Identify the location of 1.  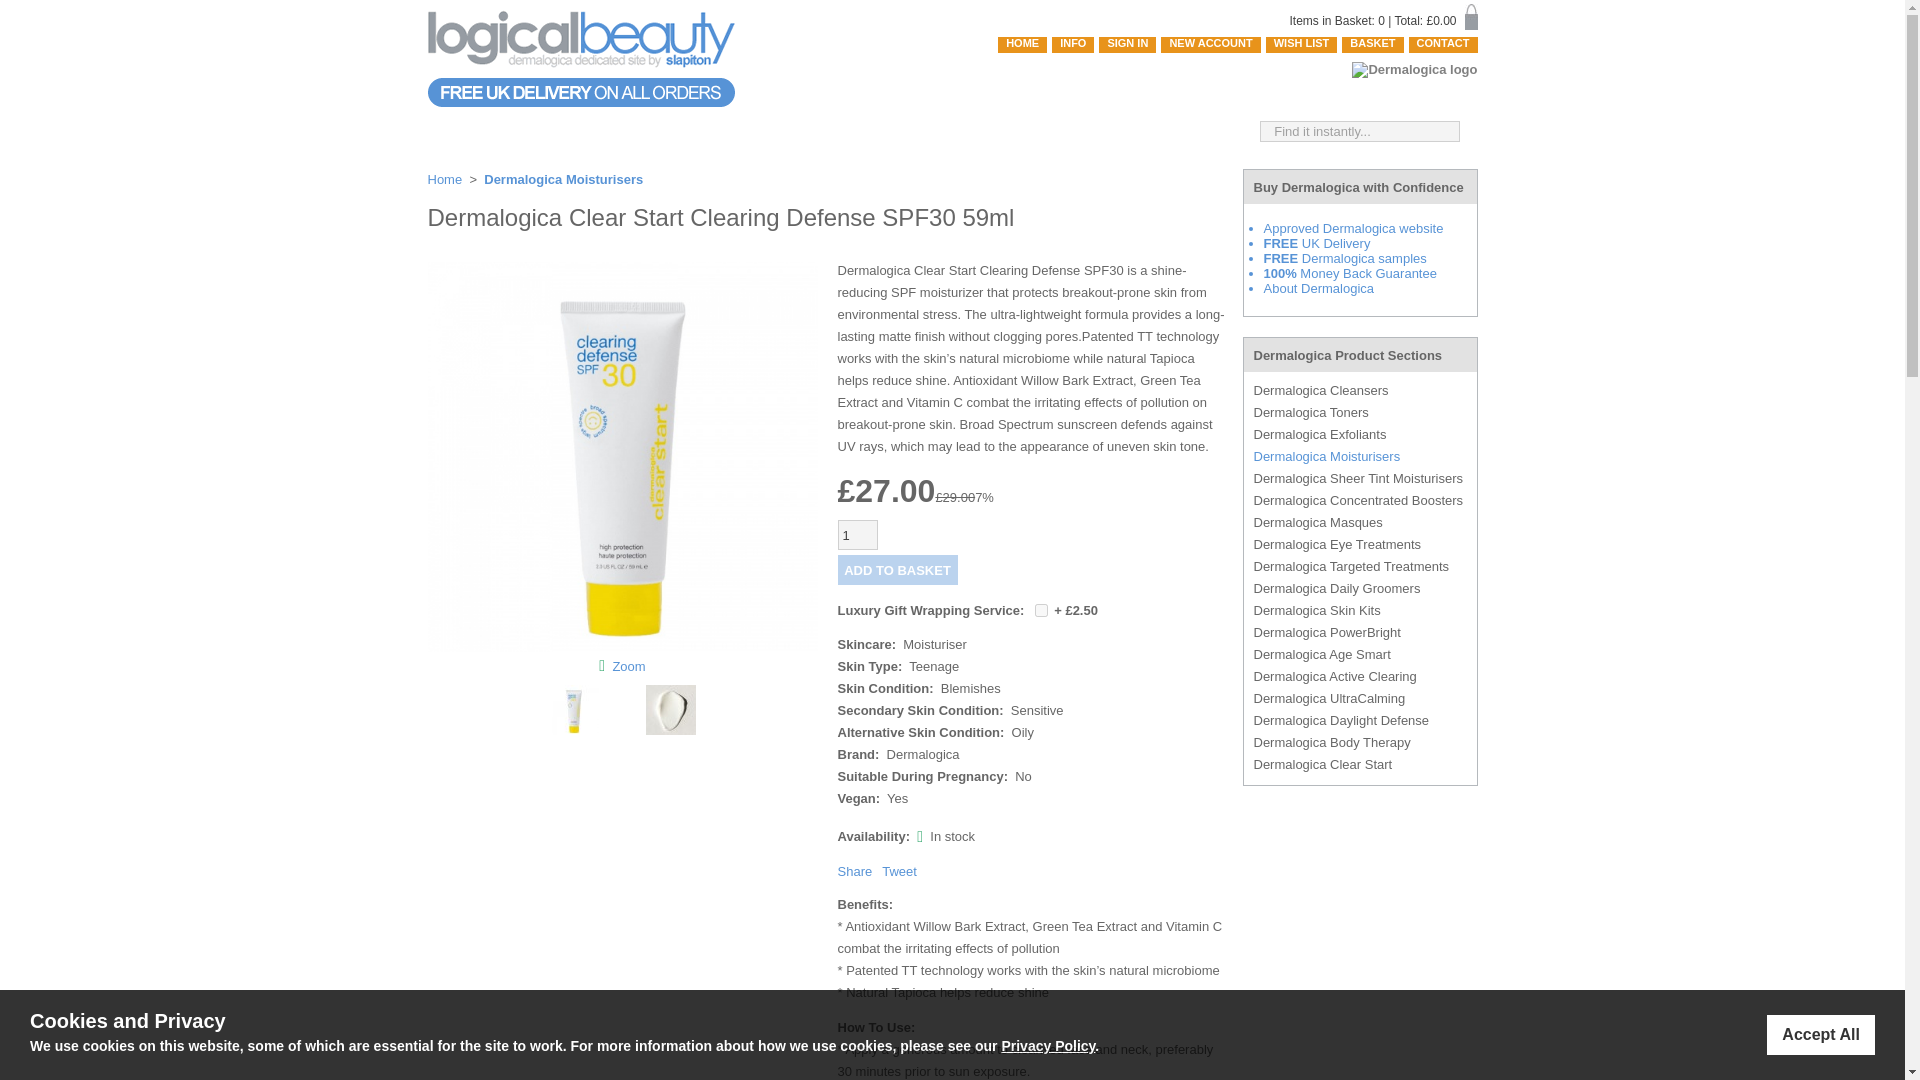
(857, 534).